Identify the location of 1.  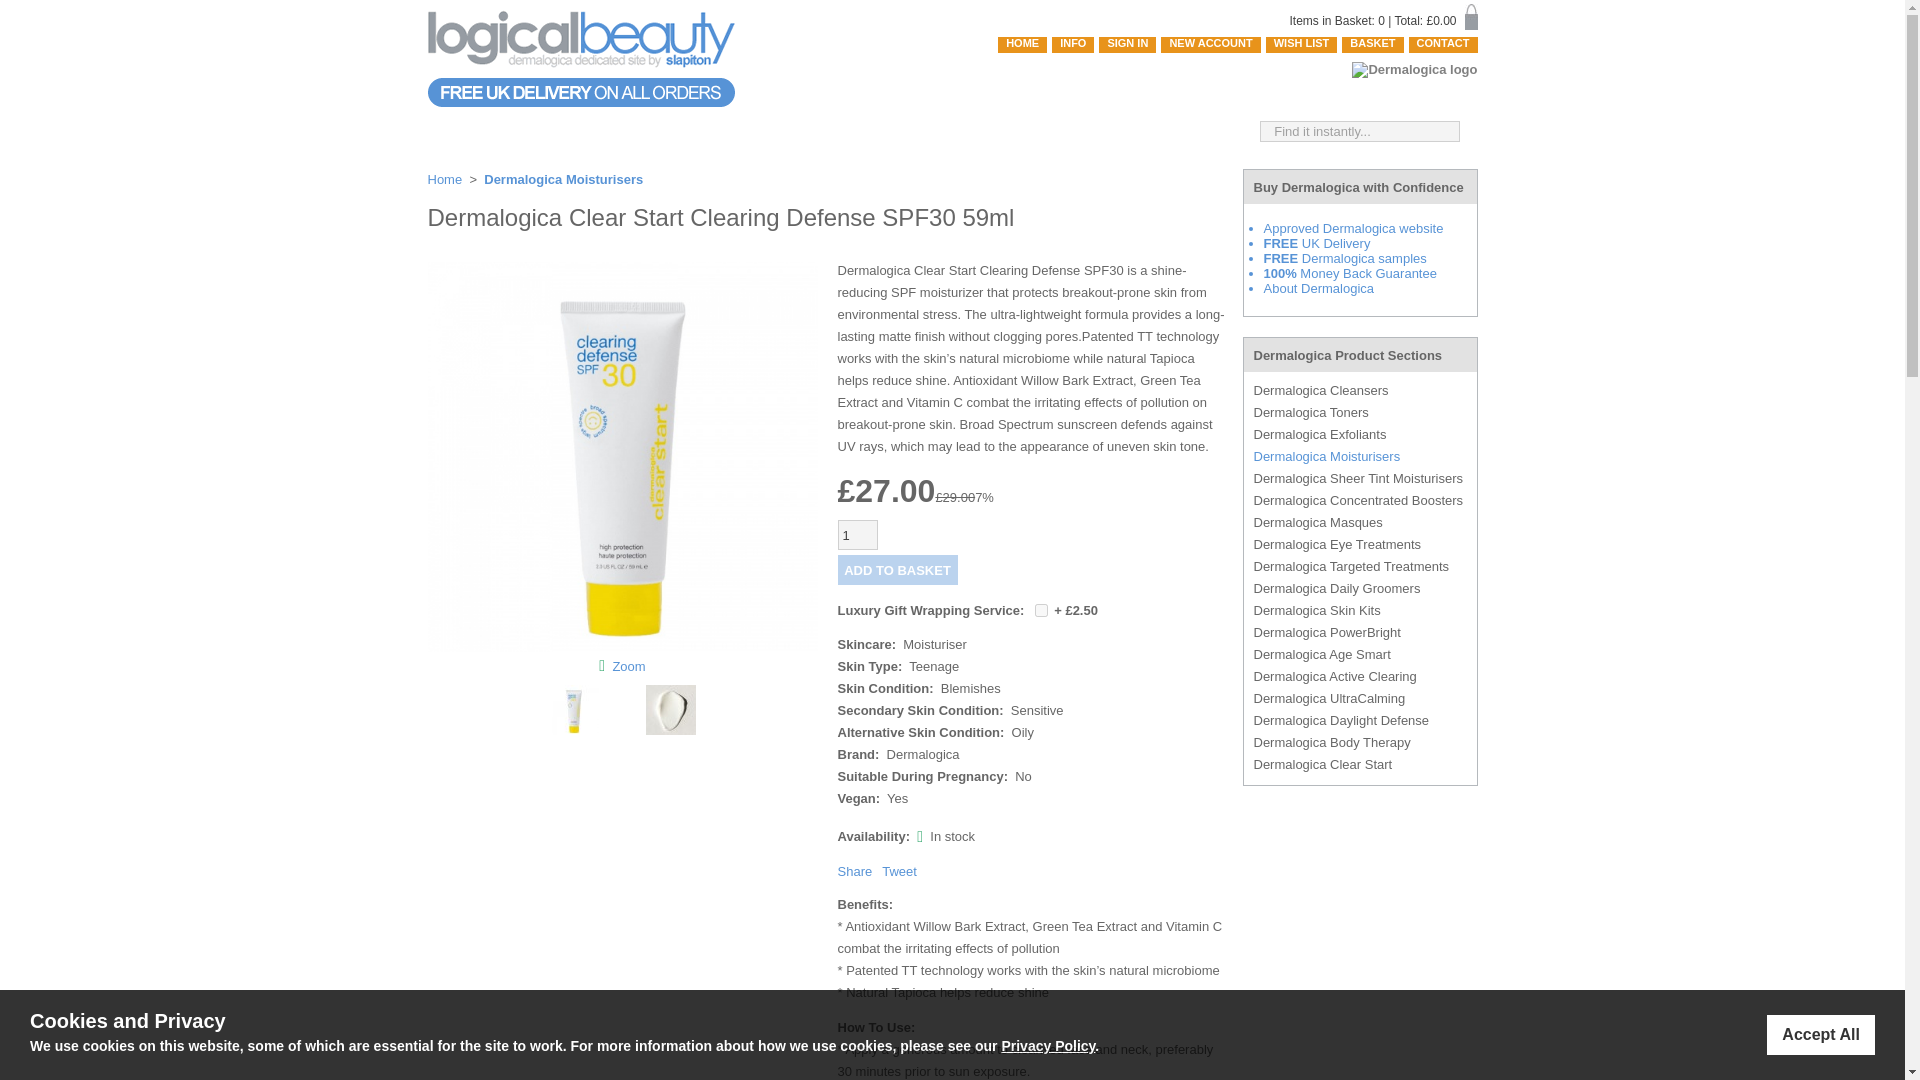
(857, 534).